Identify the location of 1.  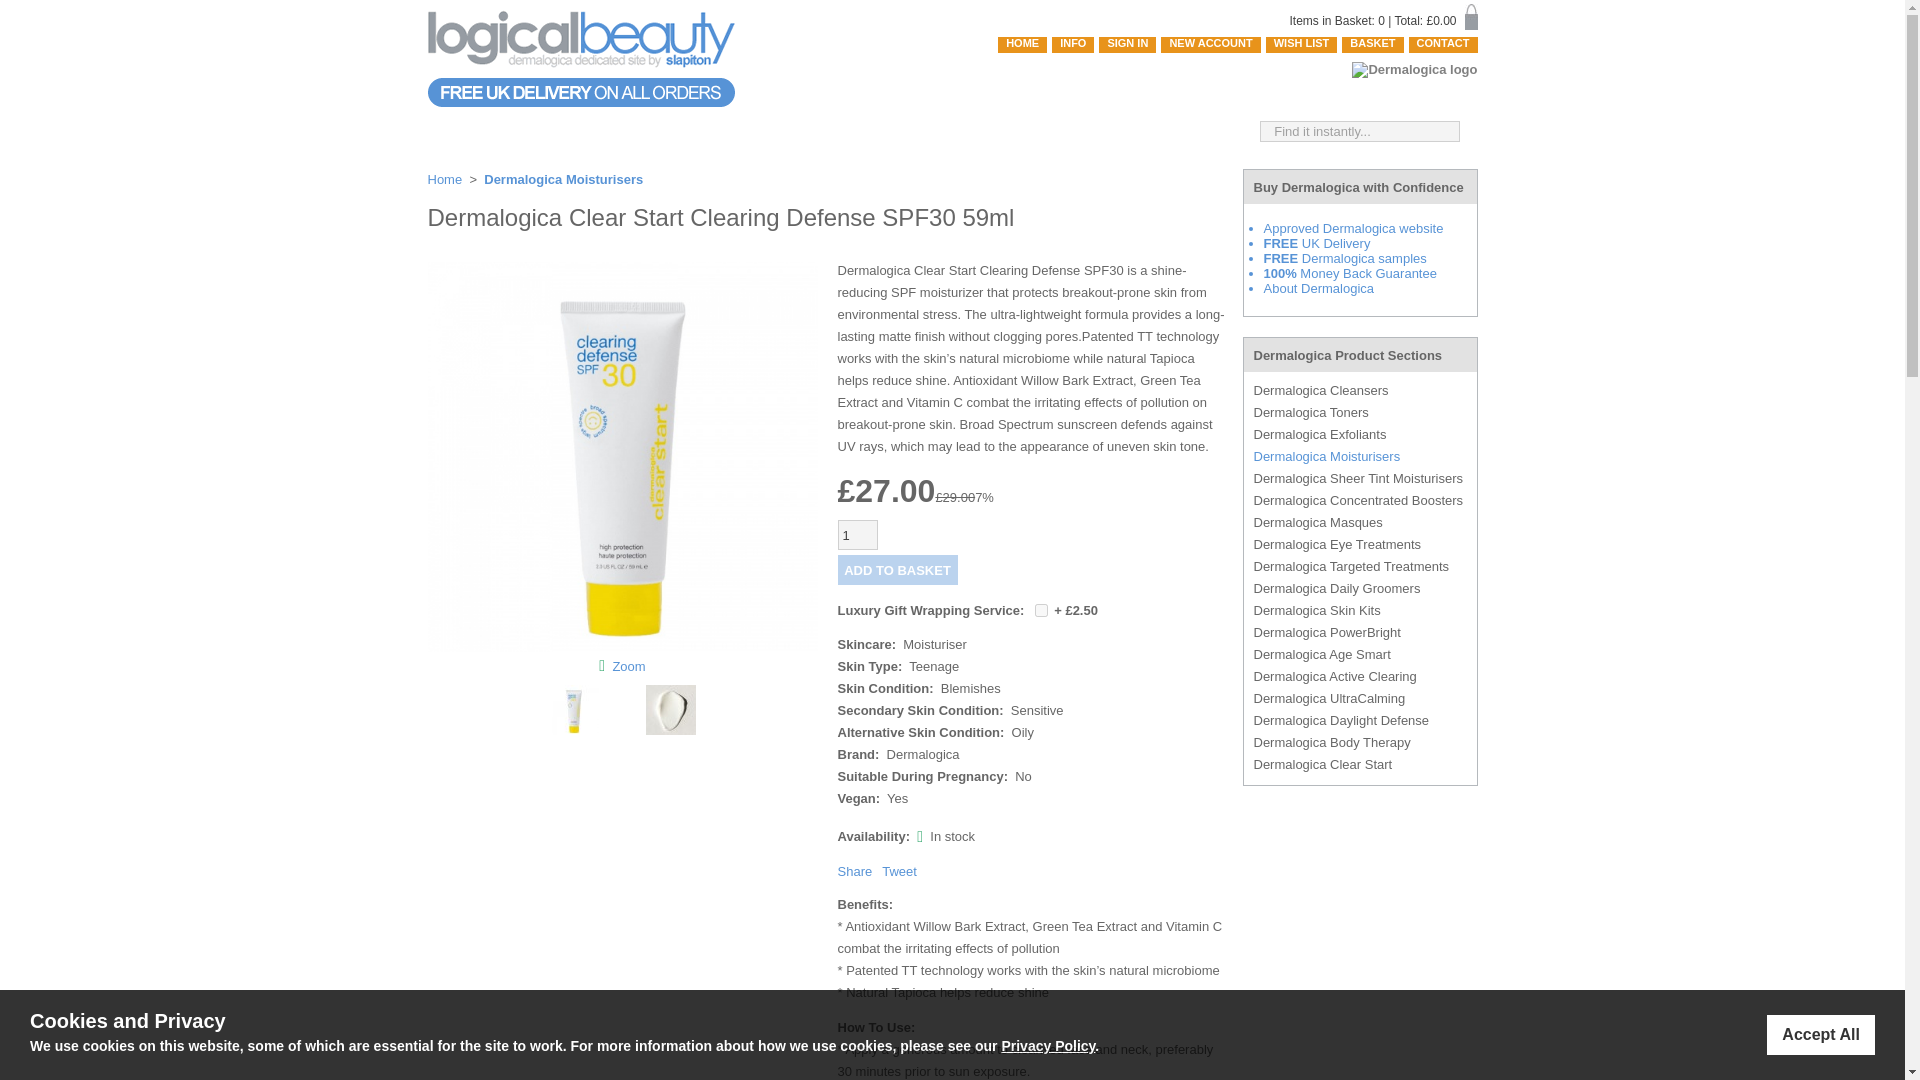
(857, 534).